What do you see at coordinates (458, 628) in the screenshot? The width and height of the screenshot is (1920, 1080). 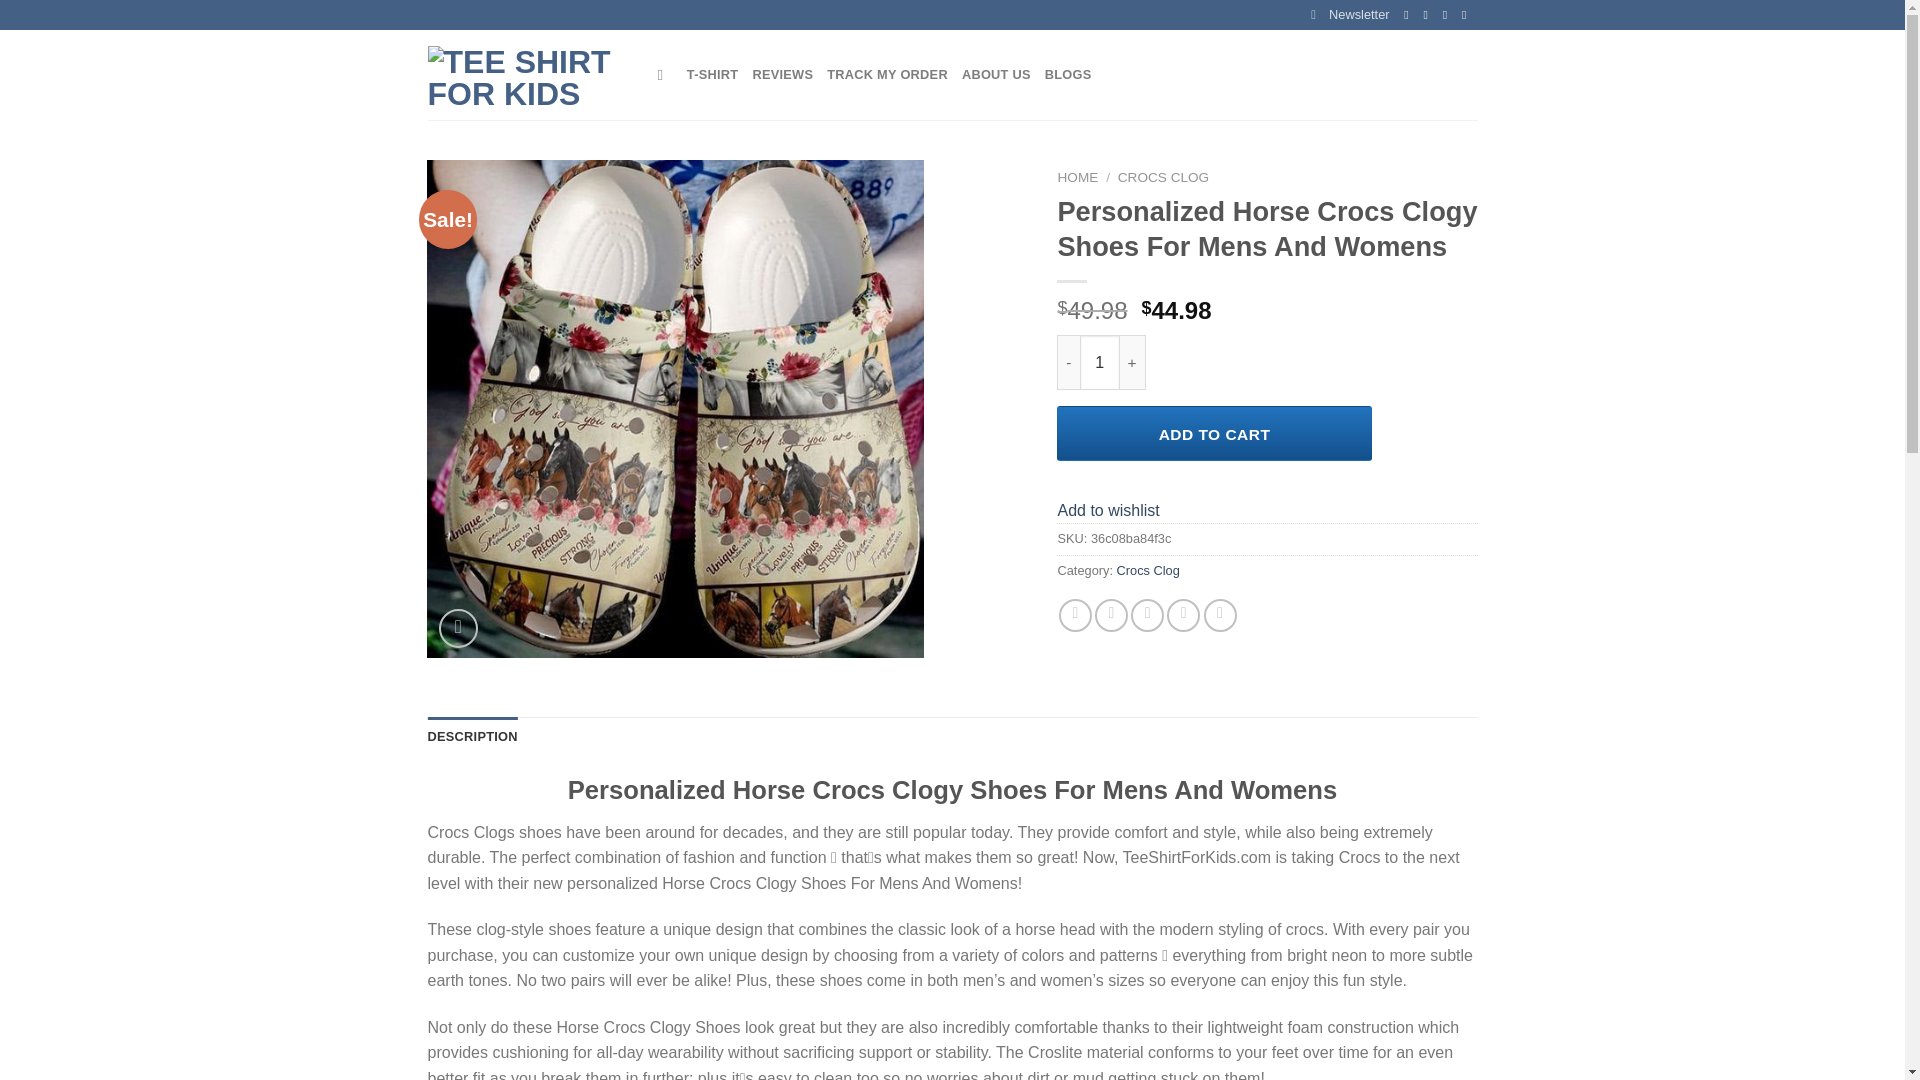 I see `Zoom` at bounding box center [458, 628].